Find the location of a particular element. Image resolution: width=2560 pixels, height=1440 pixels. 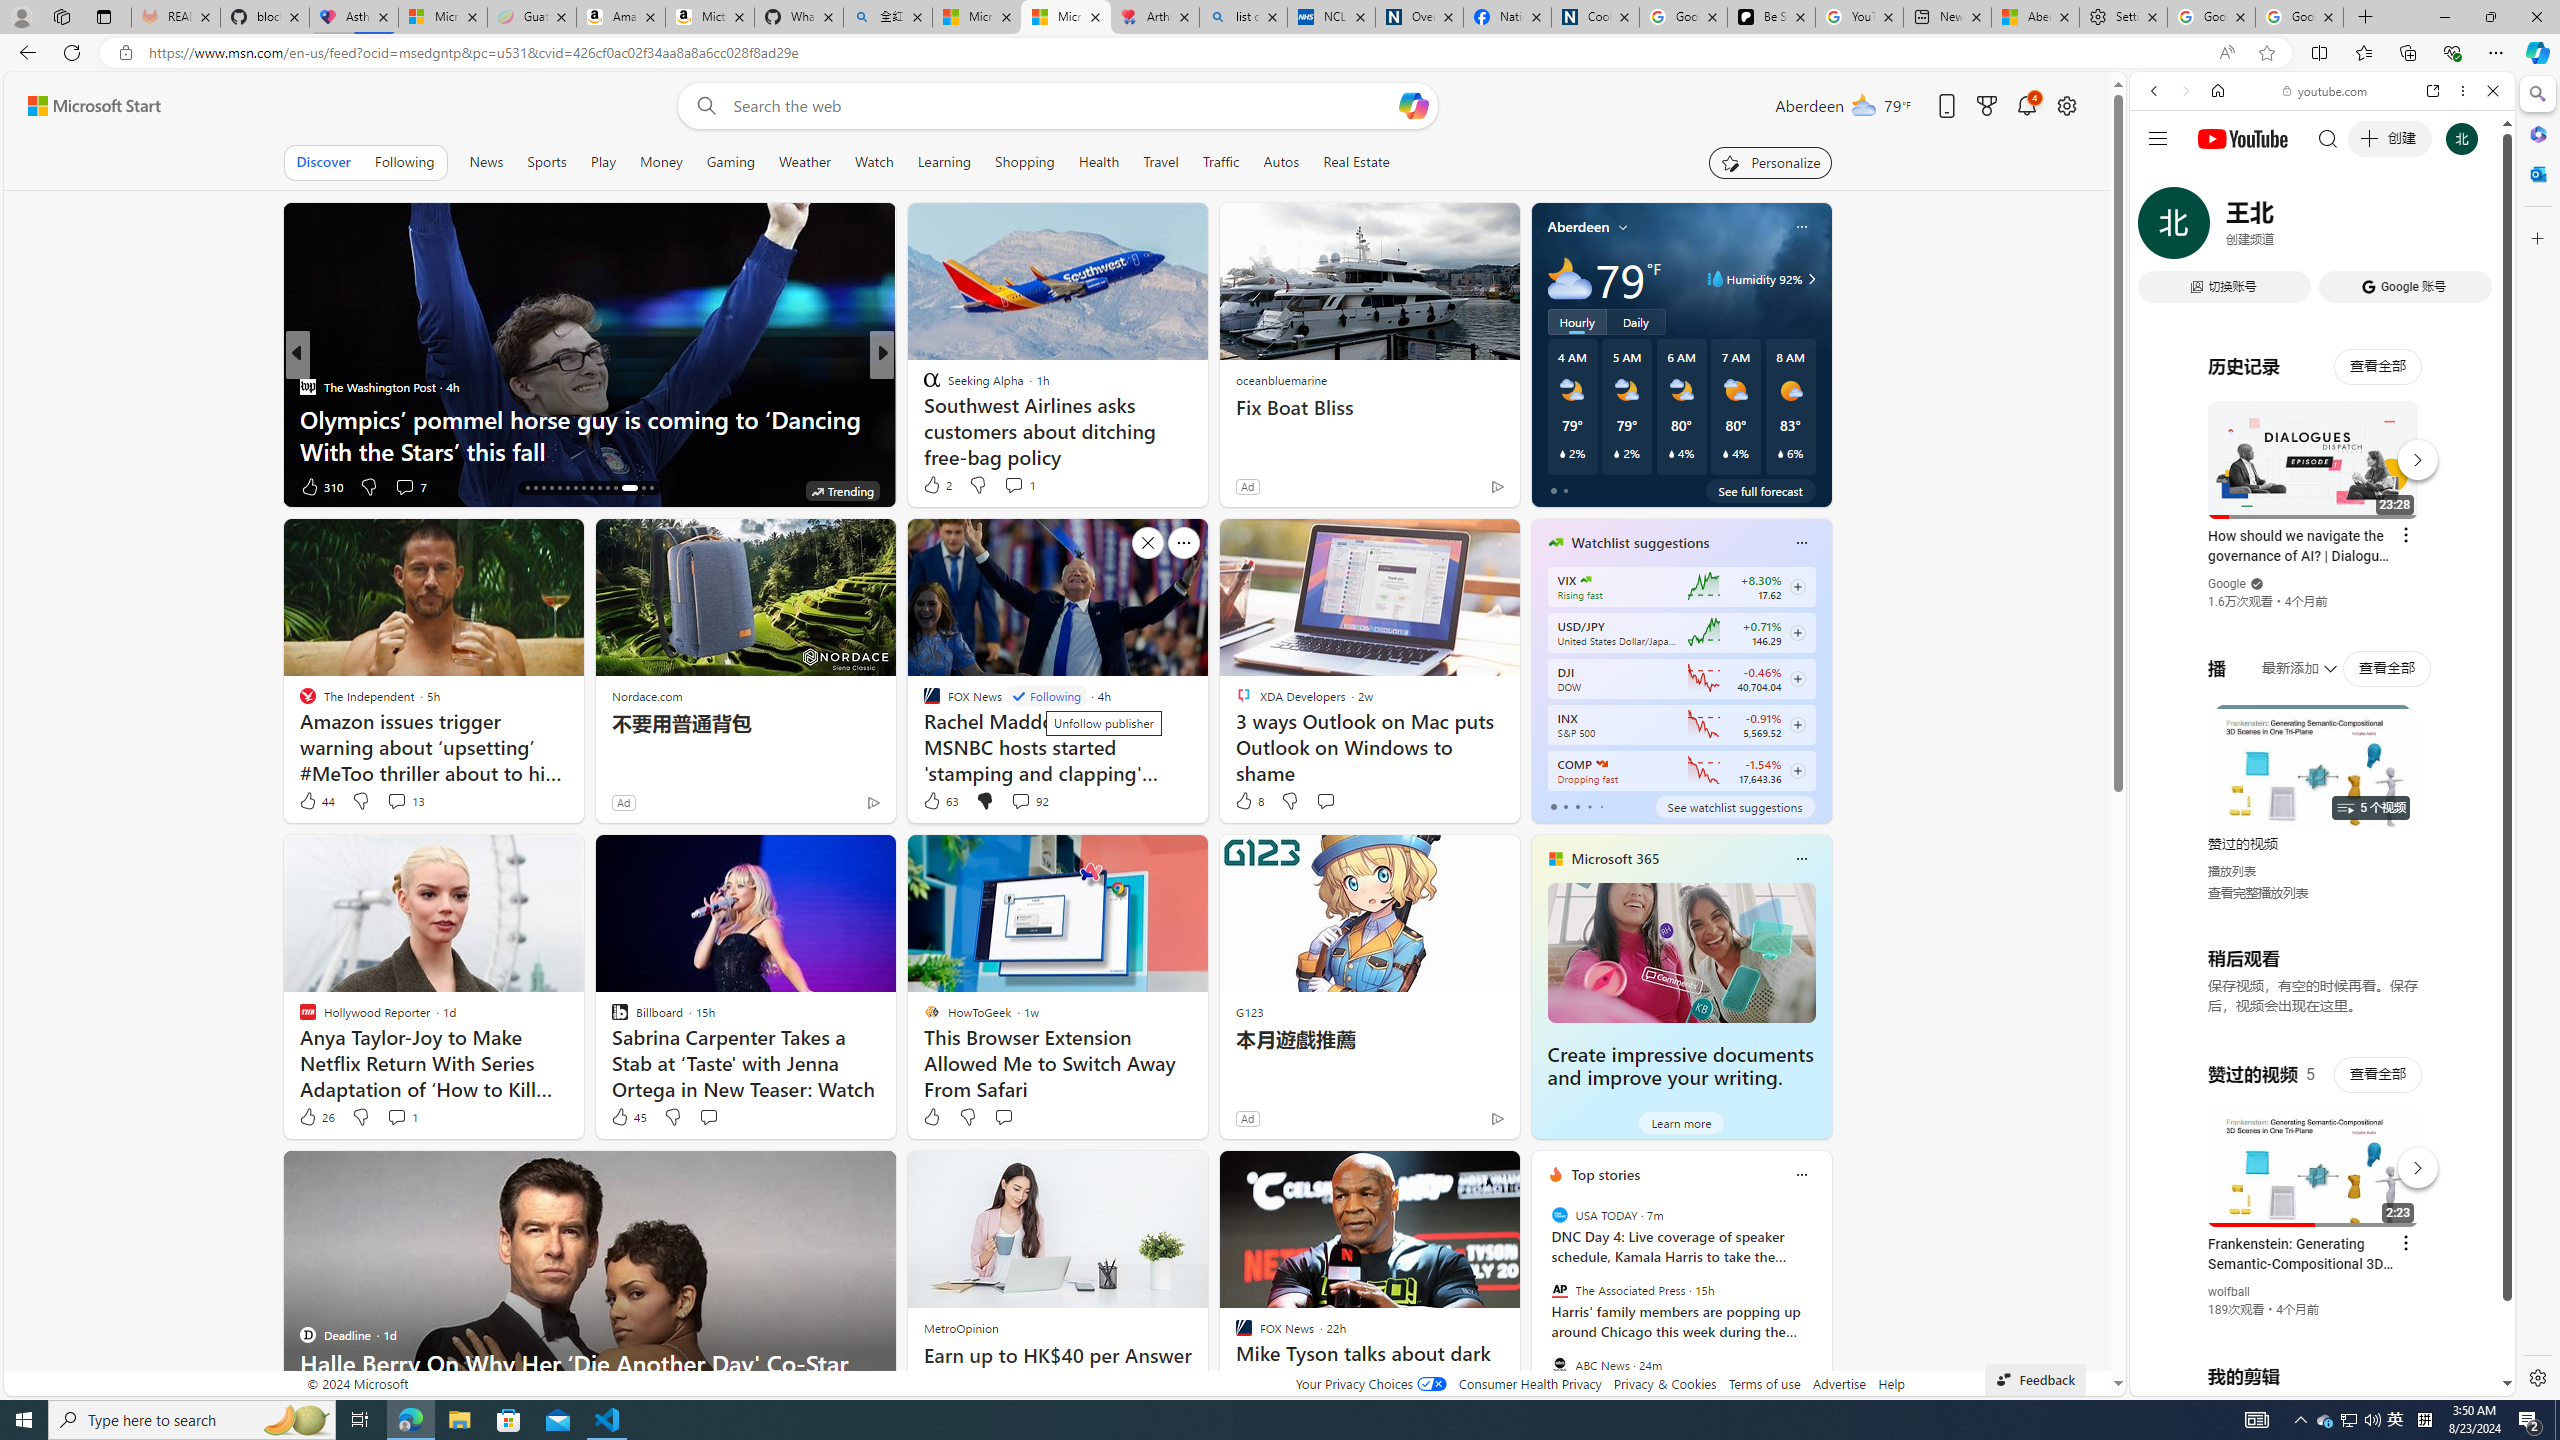

News is located at coordinates (486, 162).